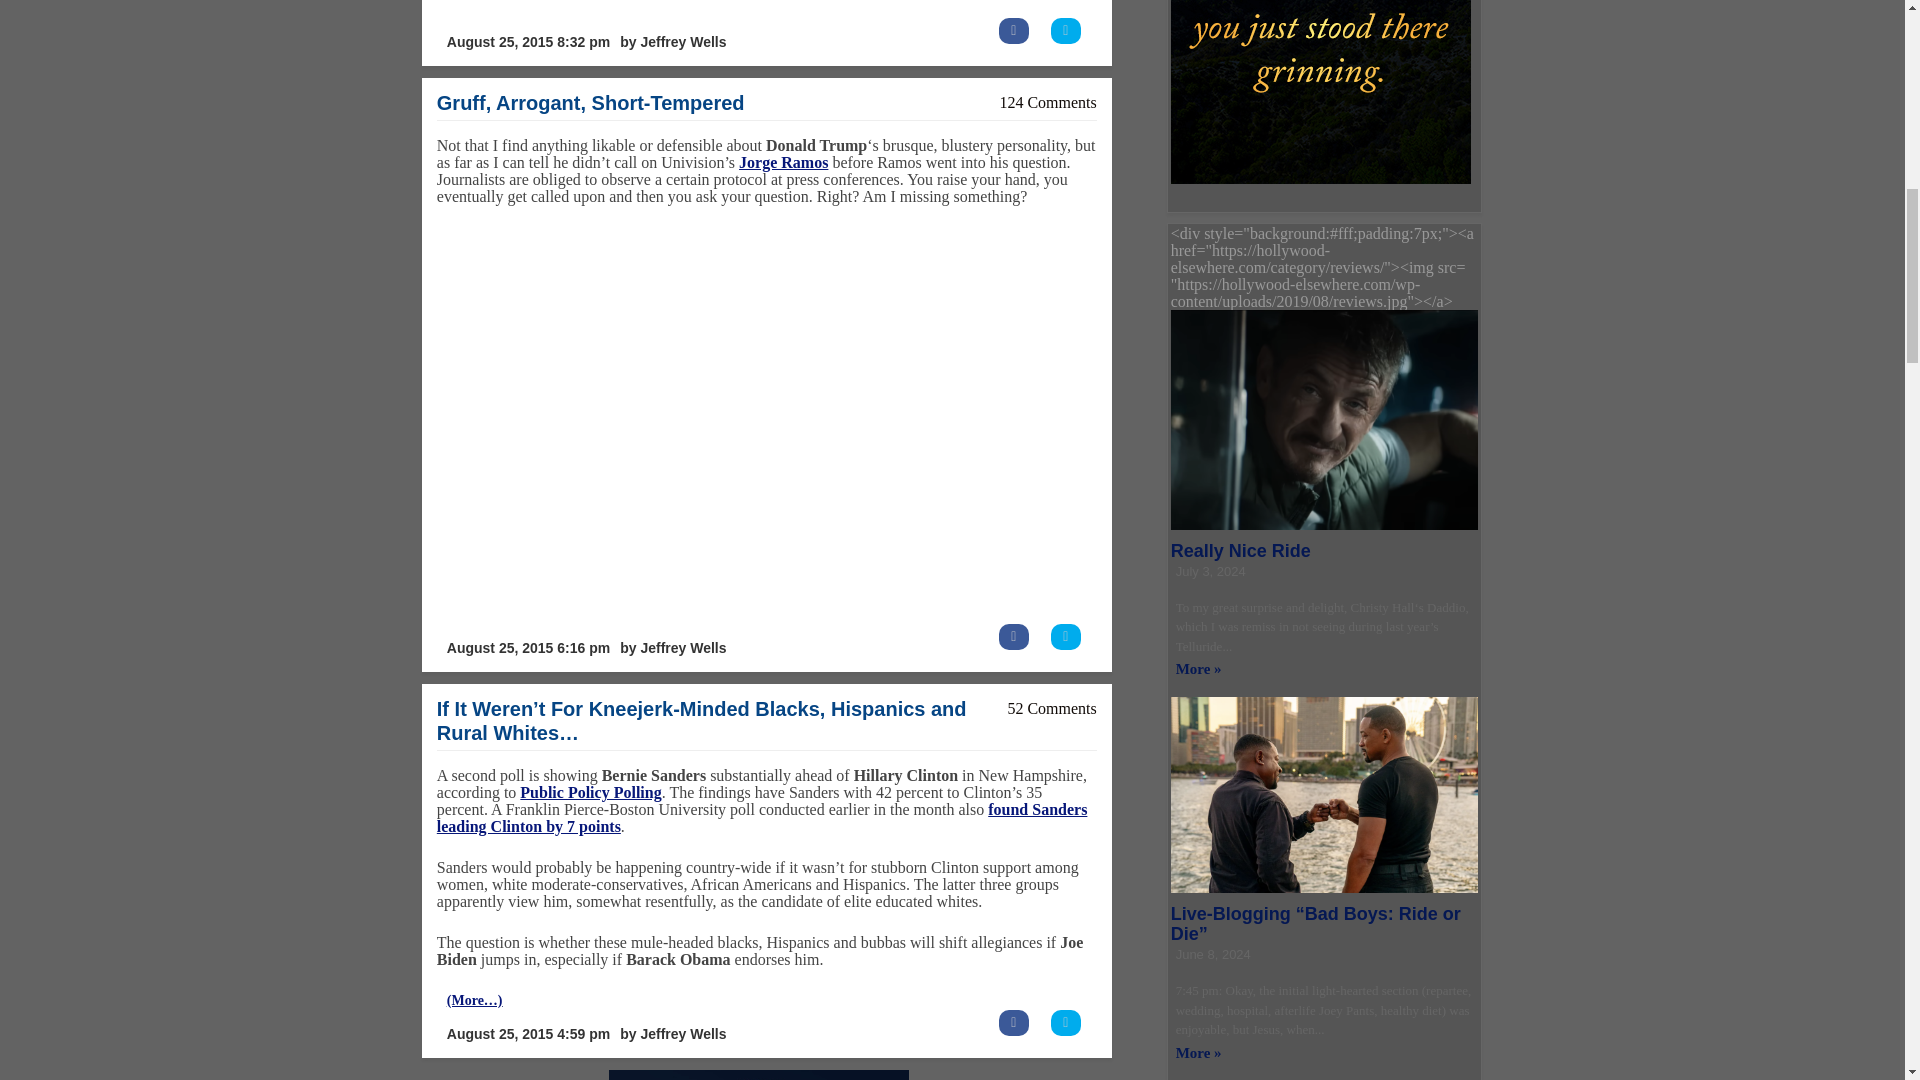  Describe the element at coordinates (672, 42) in the screenshot. I see `by Jeffrey Wells` at that location.